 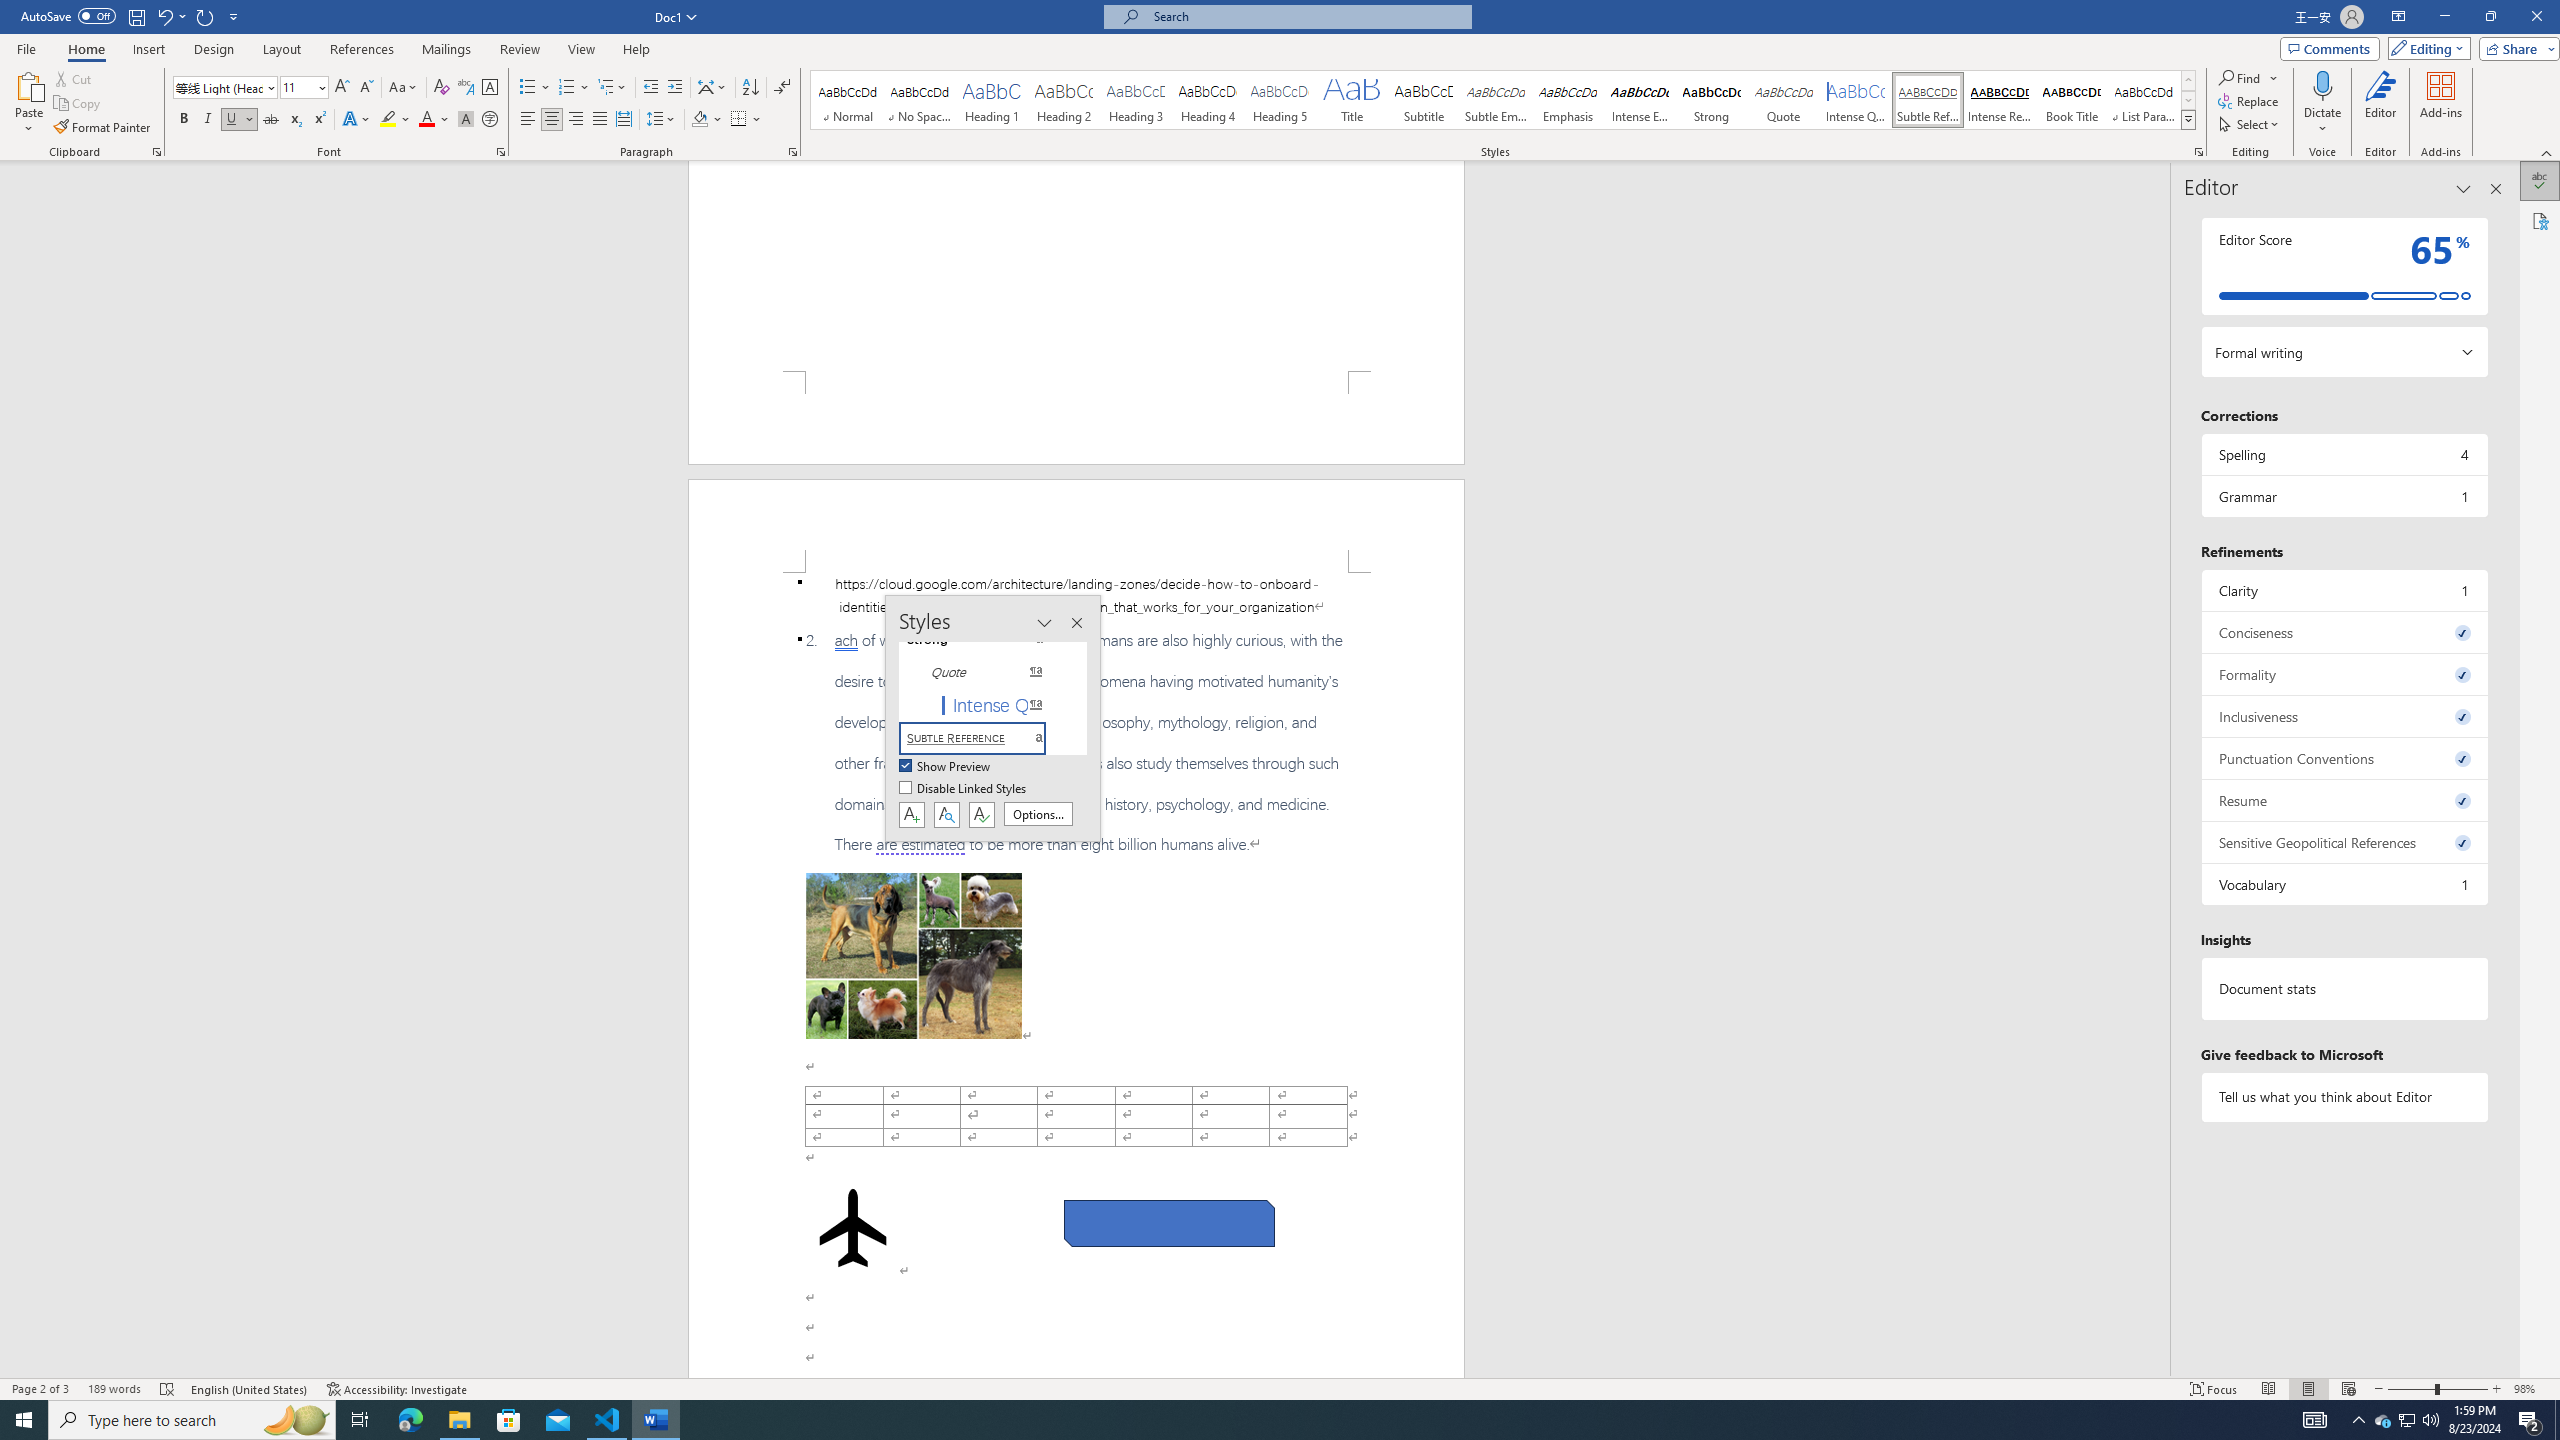 I want to click on Spelling, 4 issues. Press space or enter to review items., so click(x=2344, y=454).